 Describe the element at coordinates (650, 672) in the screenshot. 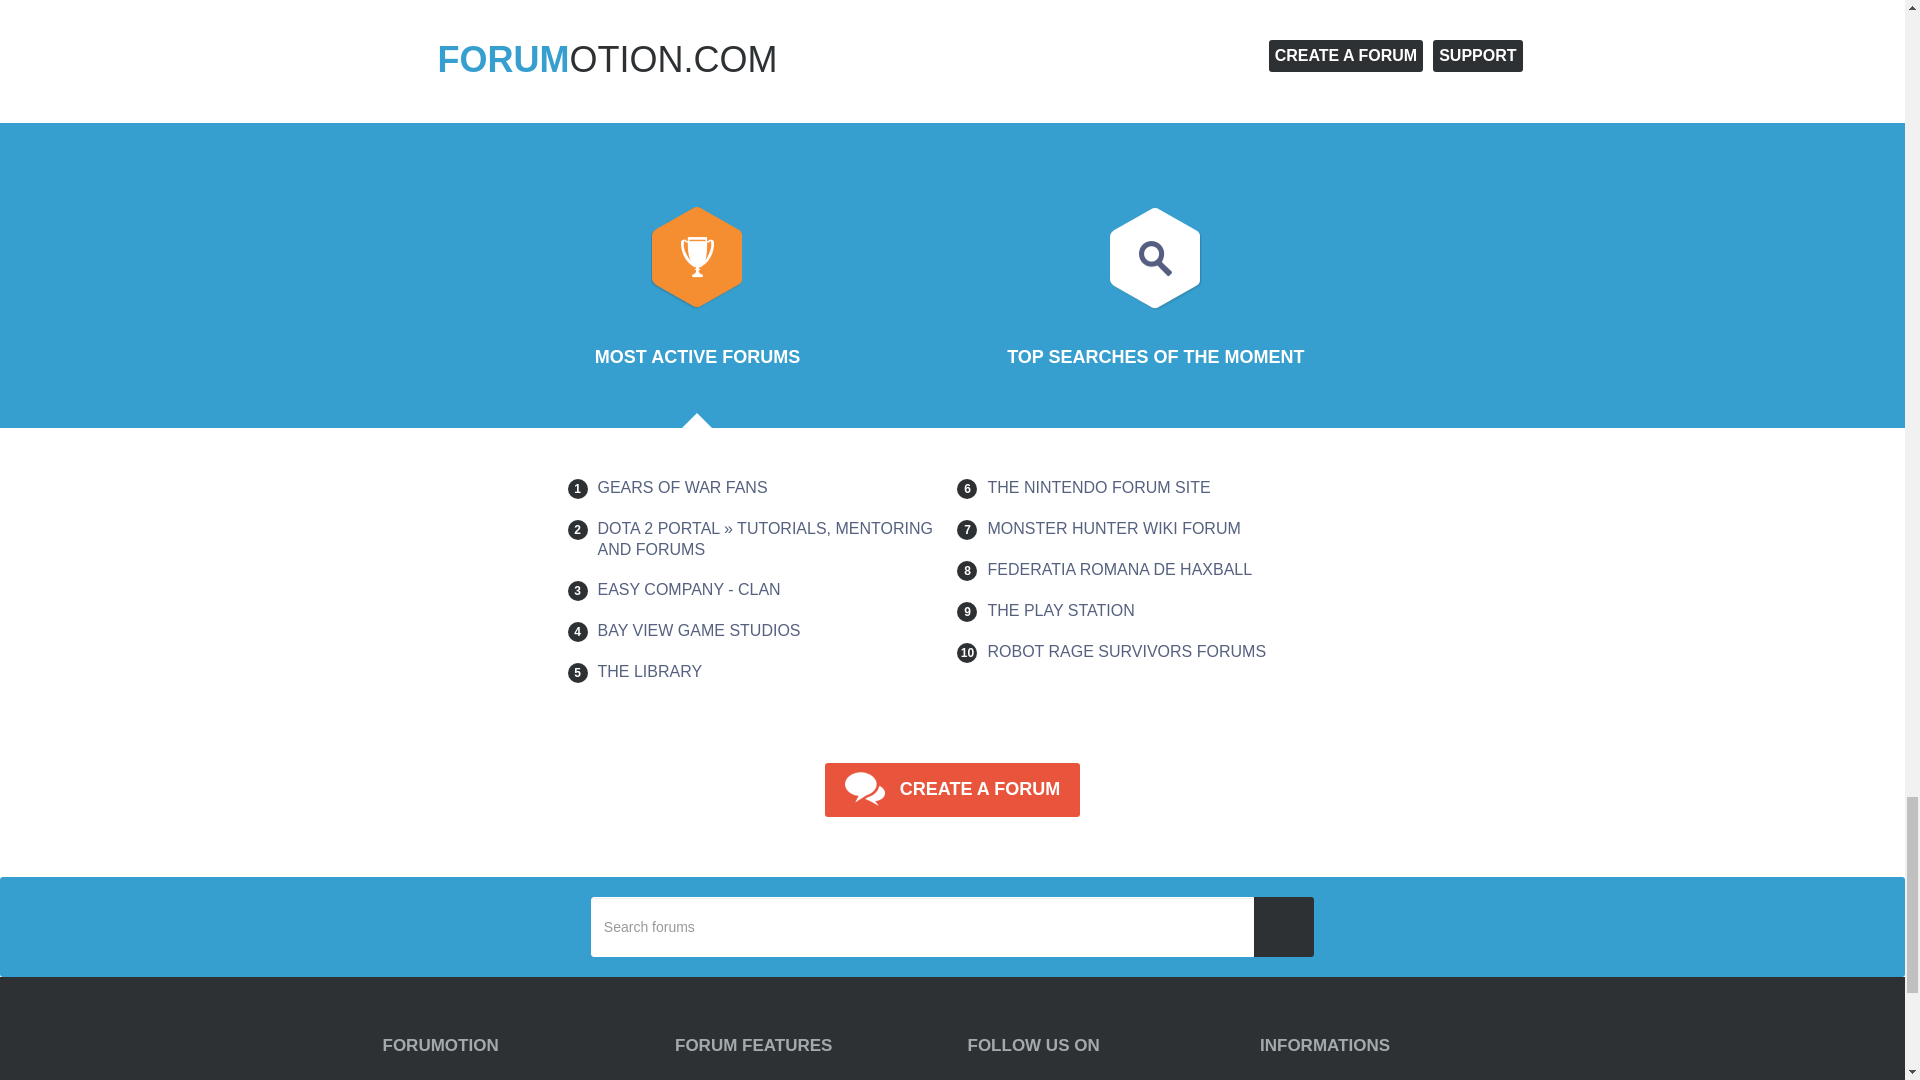

I see `THE LIBRARY` at that location.